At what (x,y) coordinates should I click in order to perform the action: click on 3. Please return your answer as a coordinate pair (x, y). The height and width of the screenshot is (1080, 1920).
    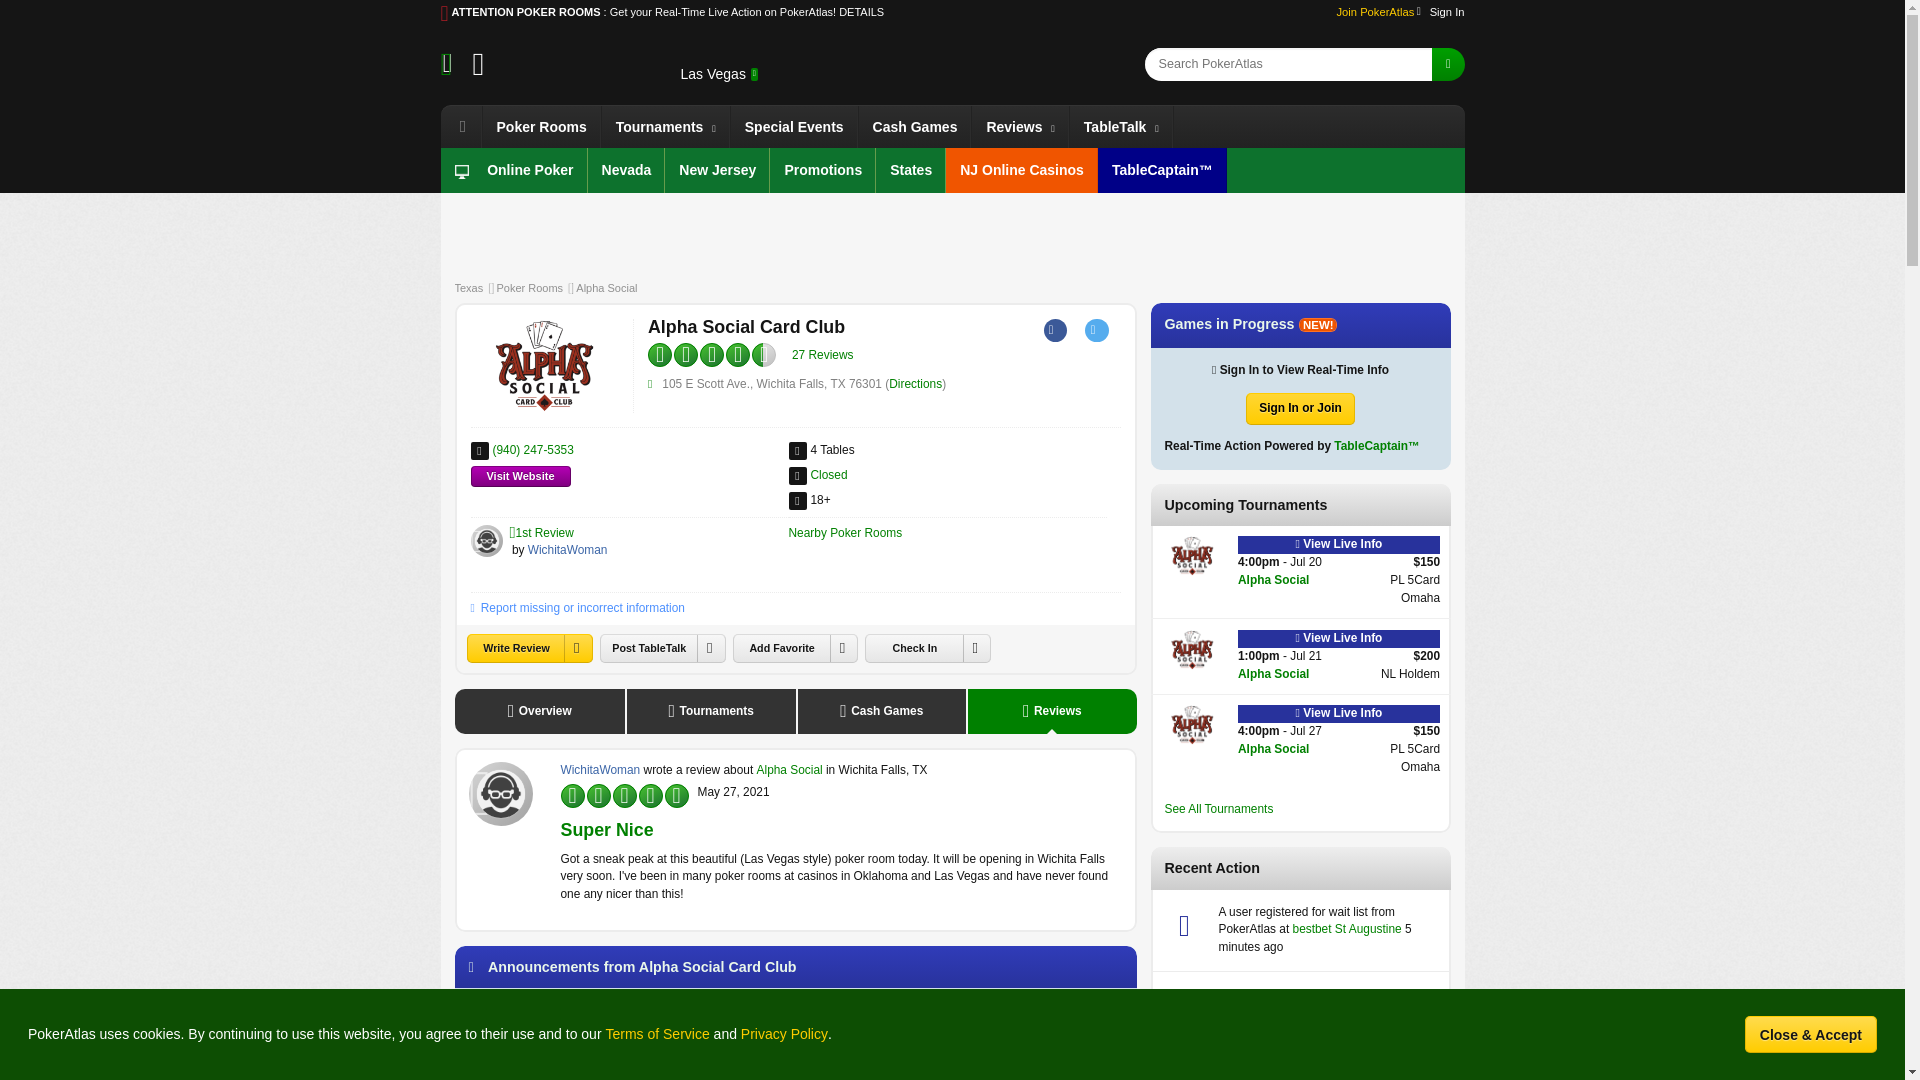
    Looking at the image, I should click on (598, 794).